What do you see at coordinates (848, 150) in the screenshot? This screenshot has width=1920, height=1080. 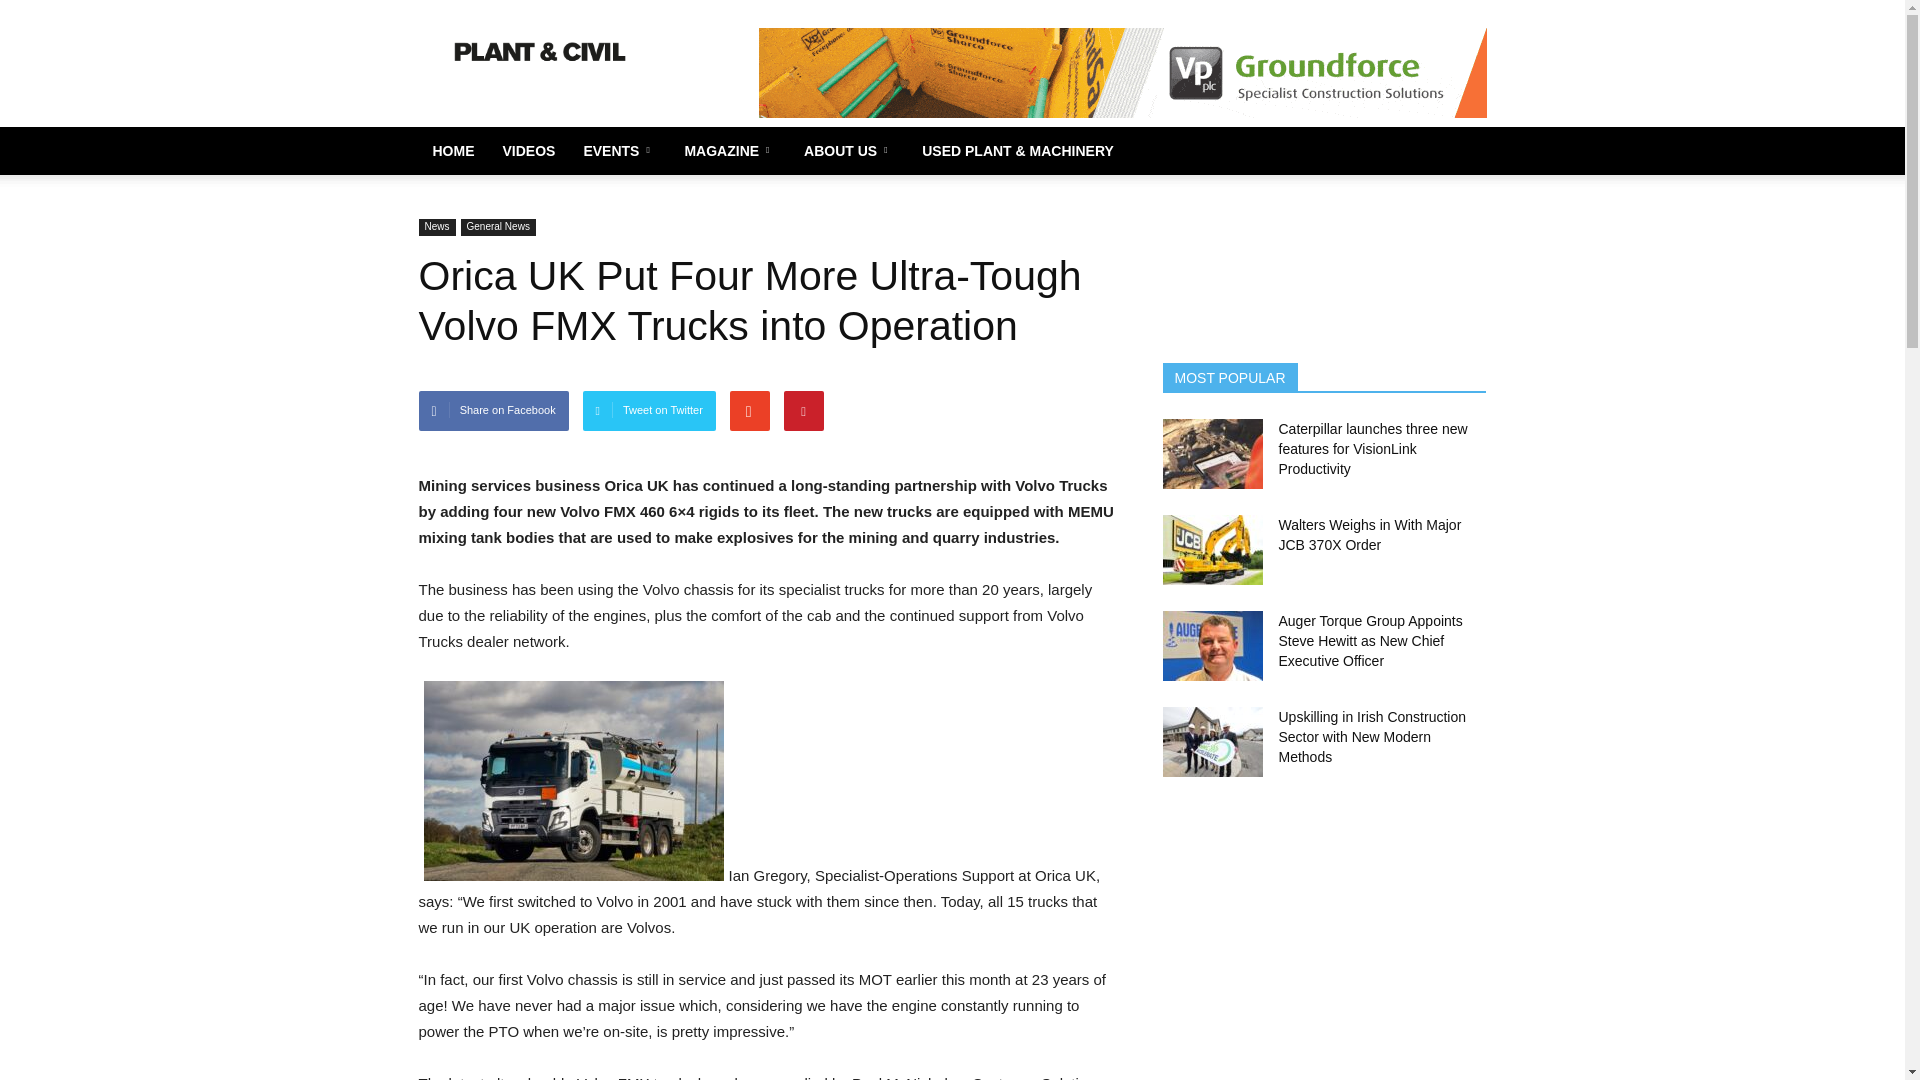 I see `ABOUT US` at bounding box center [848, 150].